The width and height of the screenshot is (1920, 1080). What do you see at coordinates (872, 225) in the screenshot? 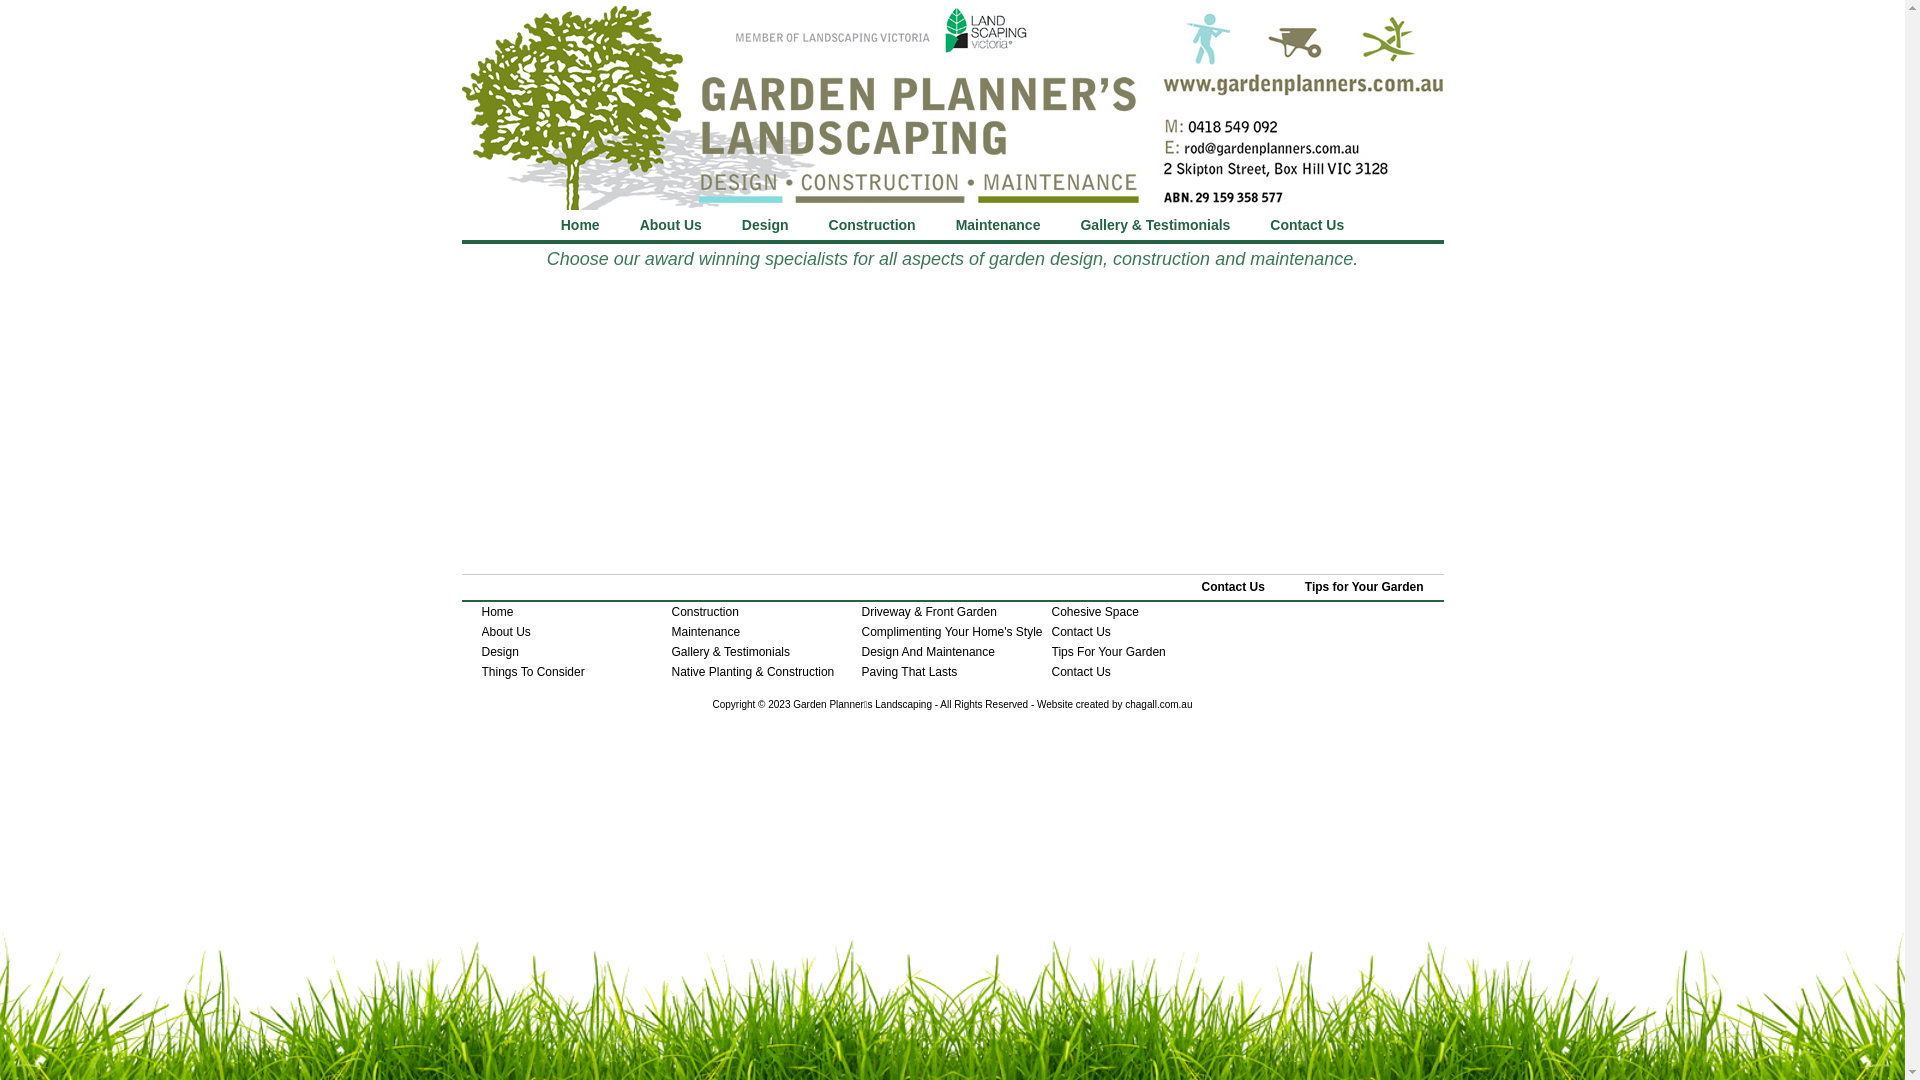
I see `Construction` at bounding box center [872, 225].